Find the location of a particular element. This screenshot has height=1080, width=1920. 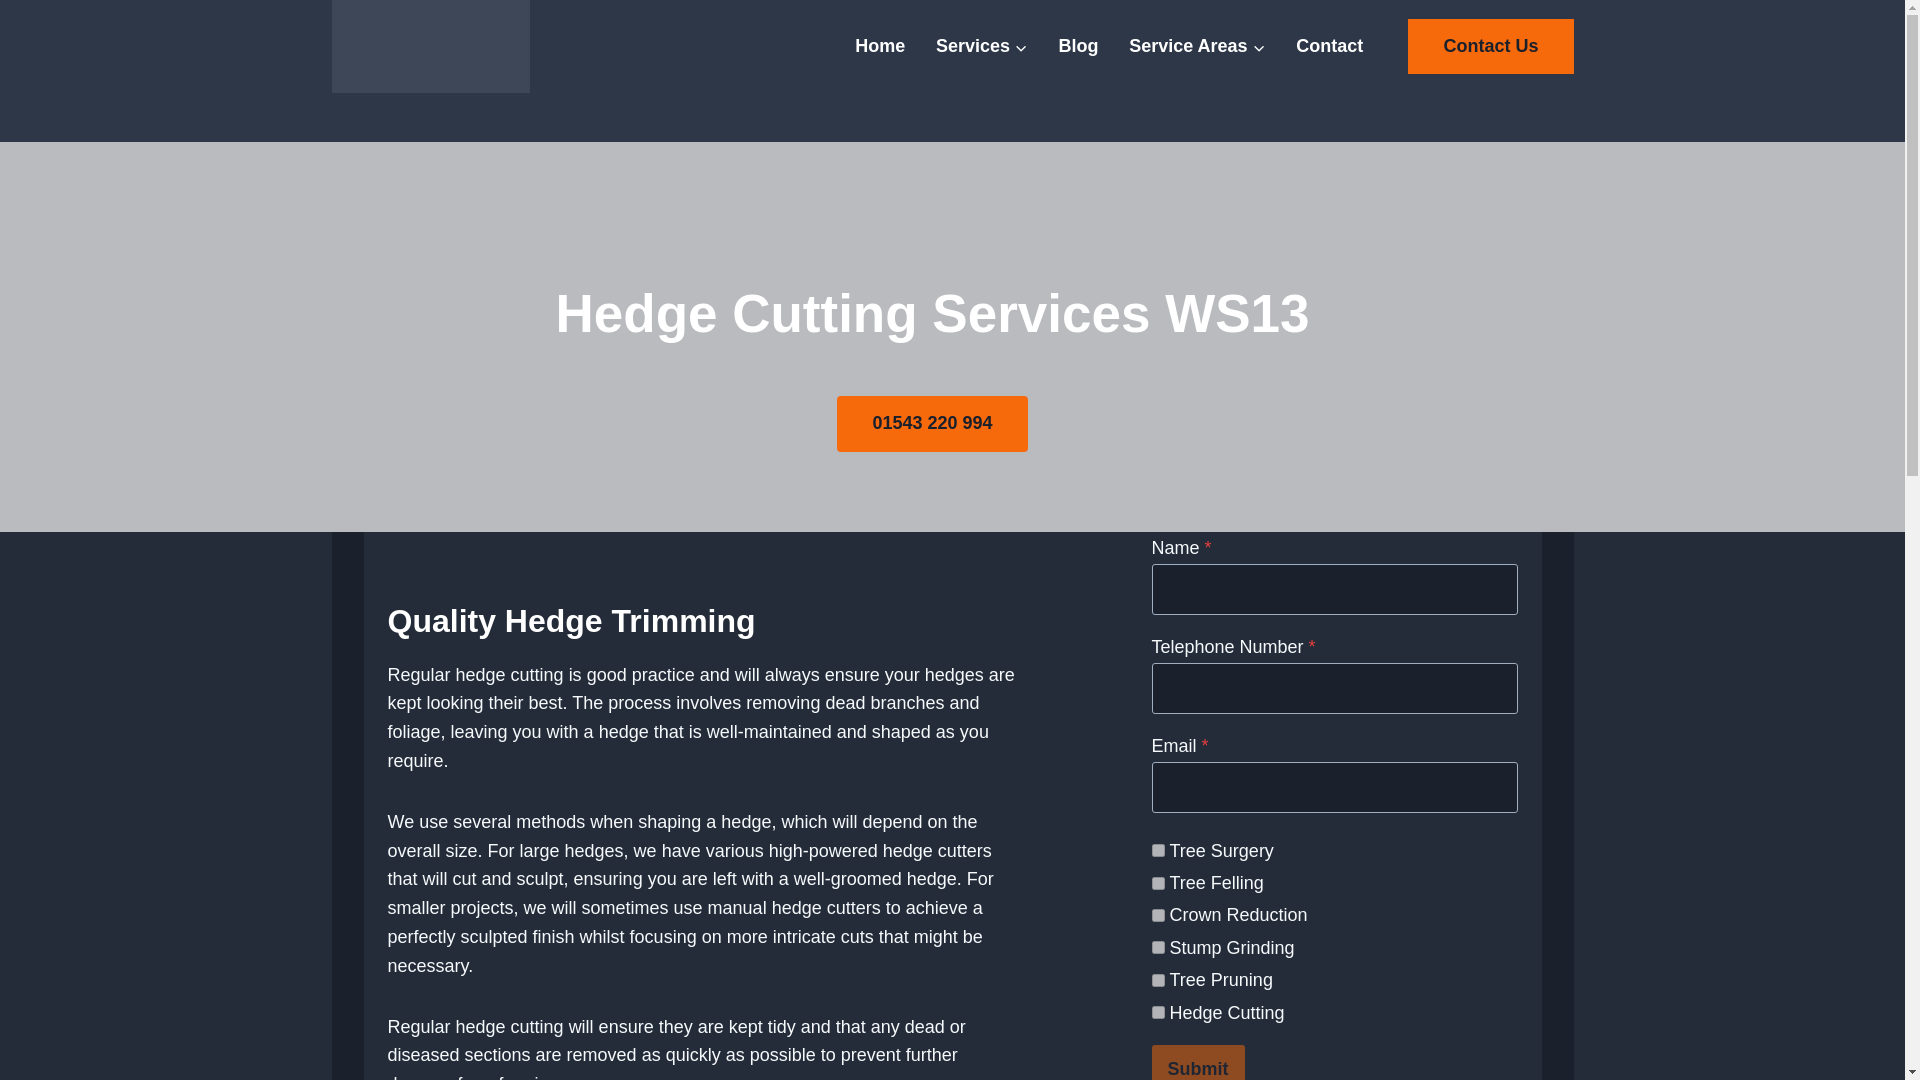

Blog is located at coordinates (1078, 46).